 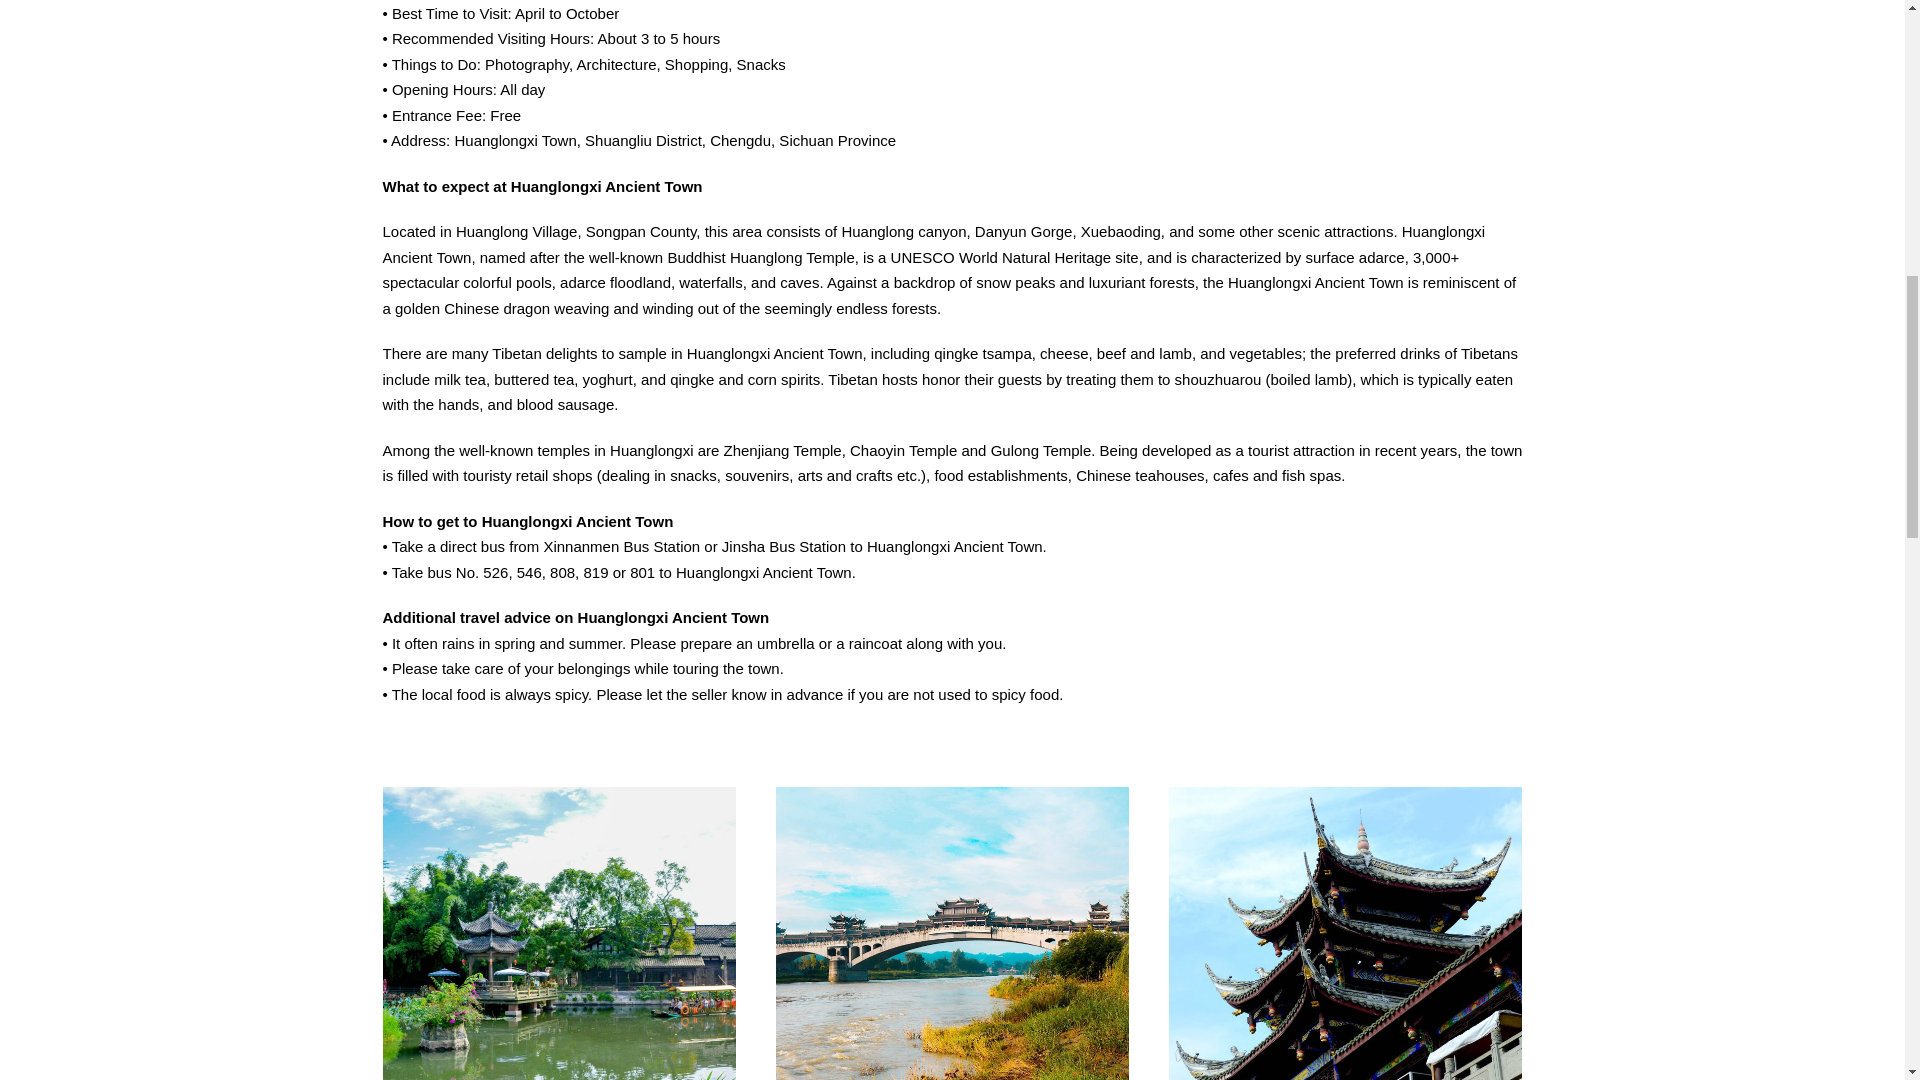 I want to click on Huanglongxi Ancient Town, so click(x=558, y=934).